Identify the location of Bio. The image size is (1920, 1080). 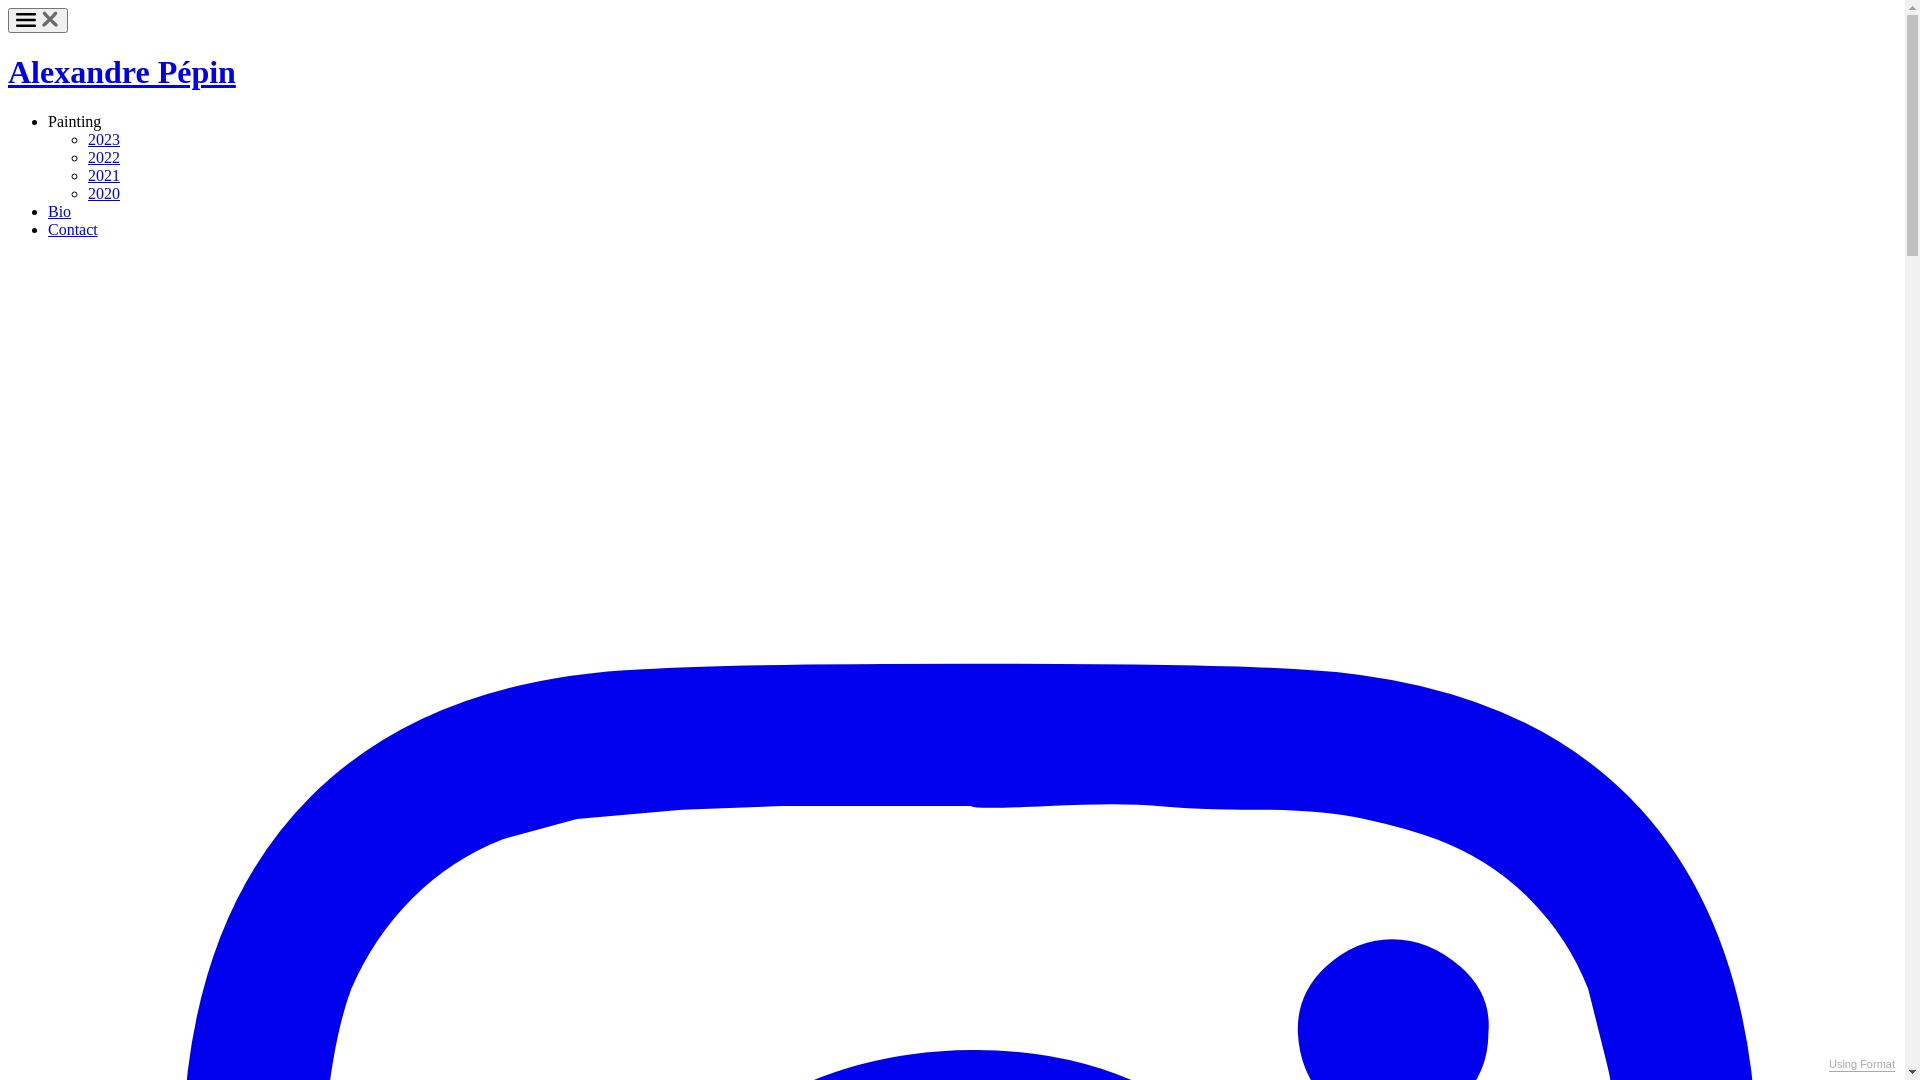
(60, 212).